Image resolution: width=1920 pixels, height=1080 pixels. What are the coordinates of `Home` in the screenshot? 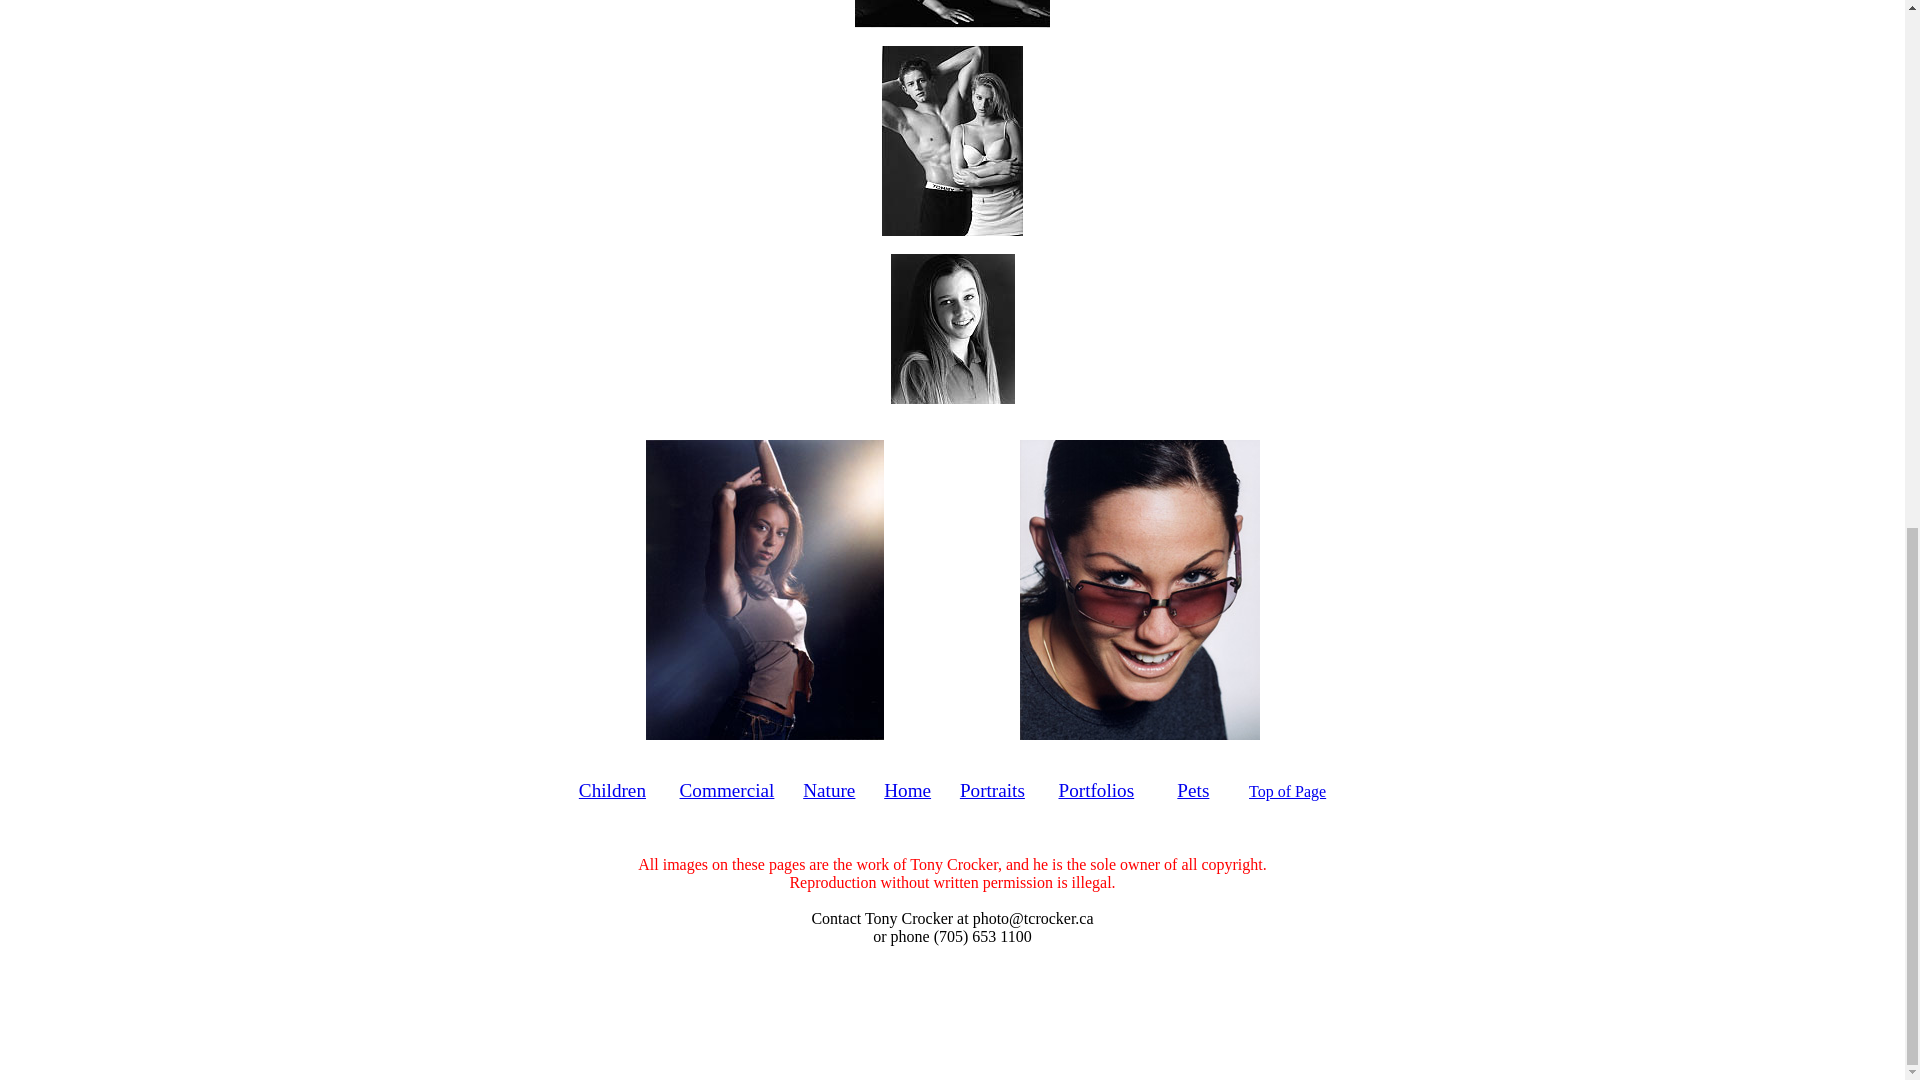 It's located at (907, 790).